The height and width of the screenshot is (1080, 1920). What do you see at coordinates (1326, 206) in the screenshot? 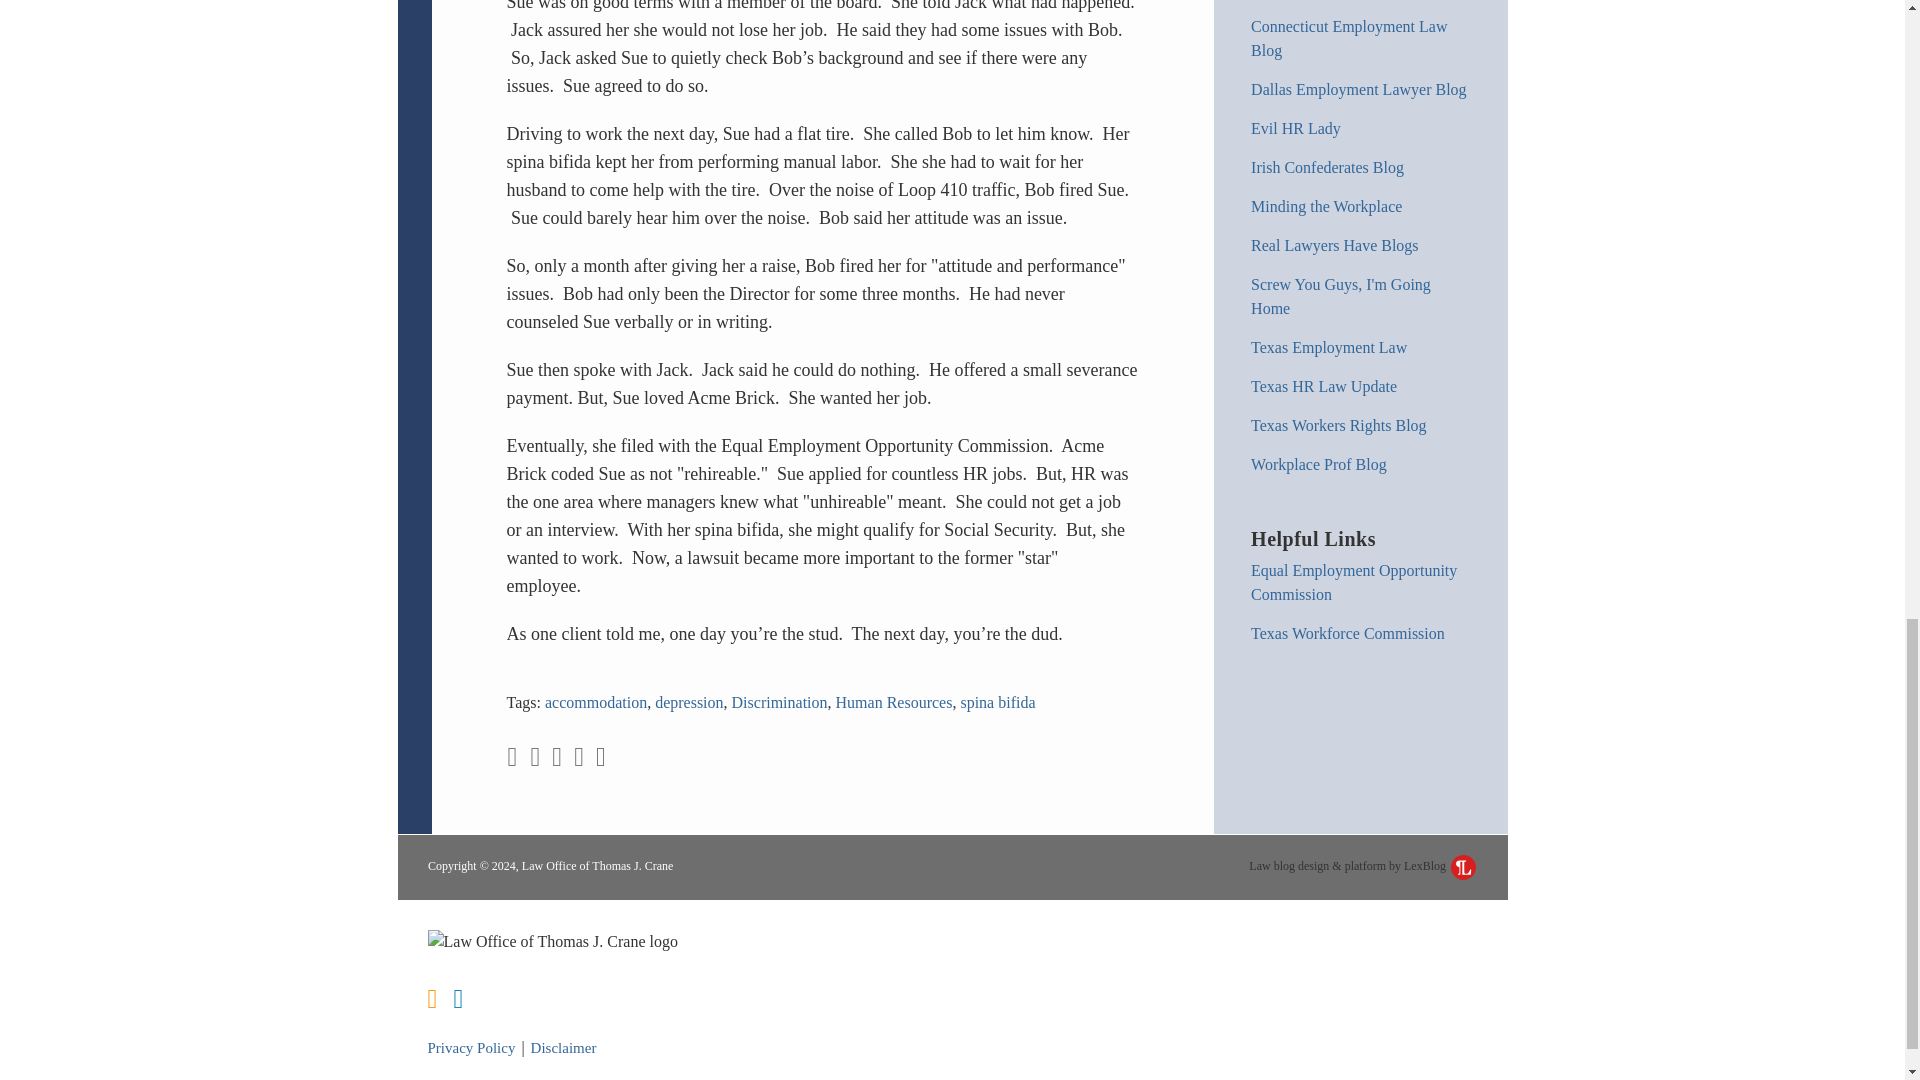
I see `Minding the Workplace` at bounding box center [1326, 206].